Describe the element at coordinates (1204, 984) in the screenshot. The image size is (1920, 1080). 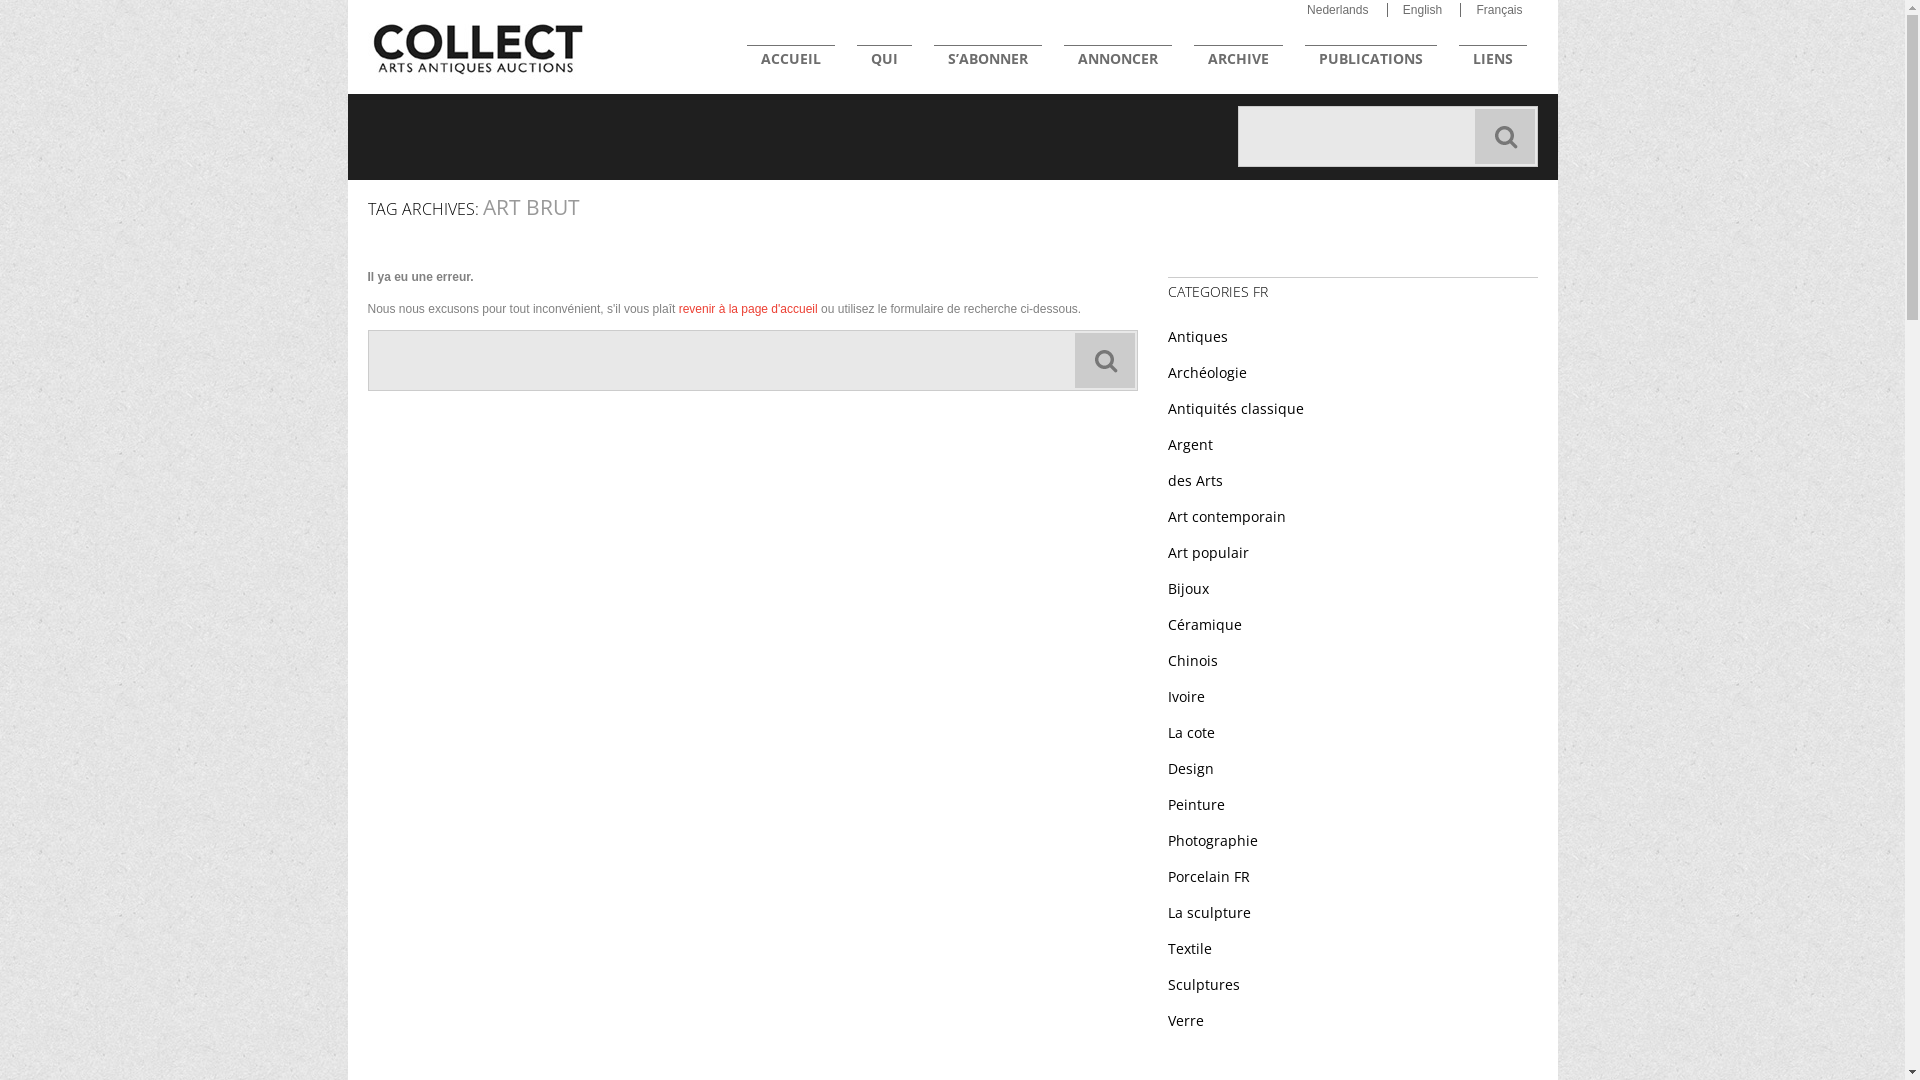
I see `Sculptures` at that location.